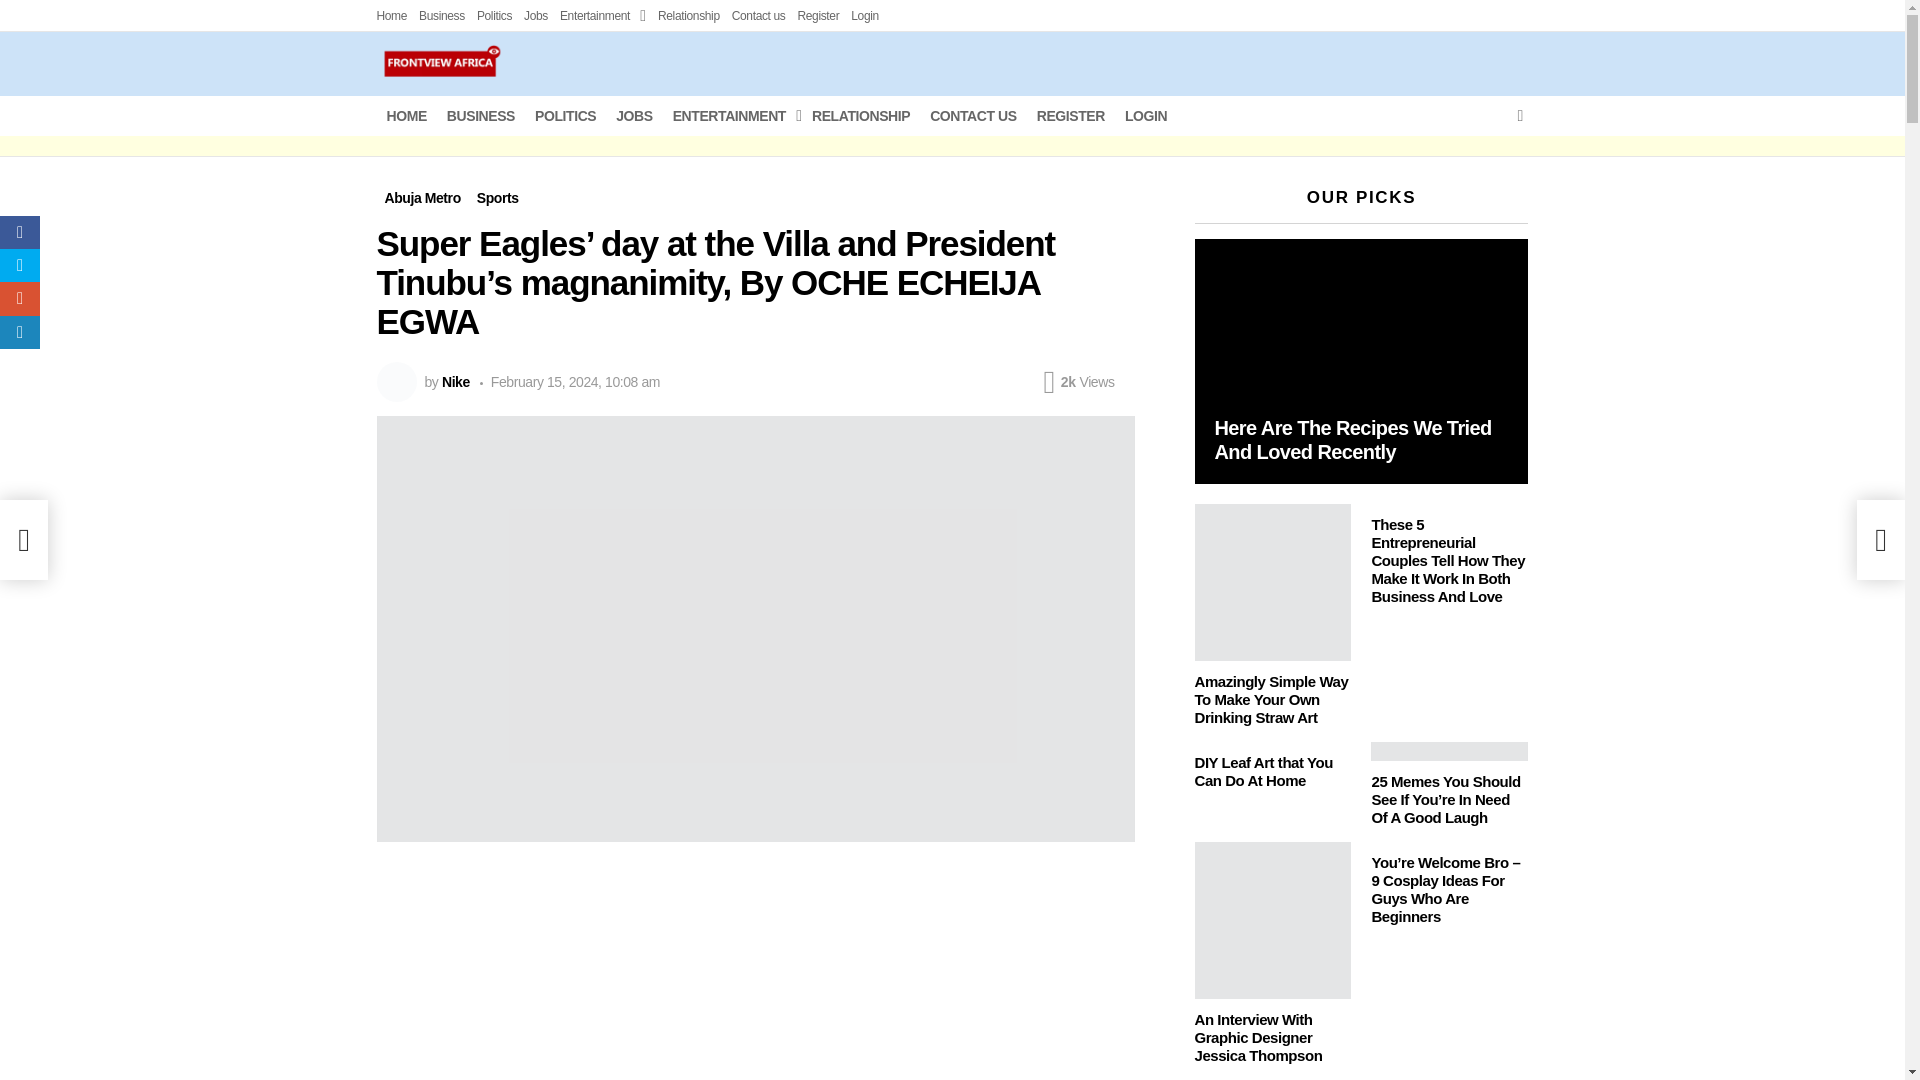 This screenshot has width=1920, height=1080. I want to click on Nike, so click(456, 381).